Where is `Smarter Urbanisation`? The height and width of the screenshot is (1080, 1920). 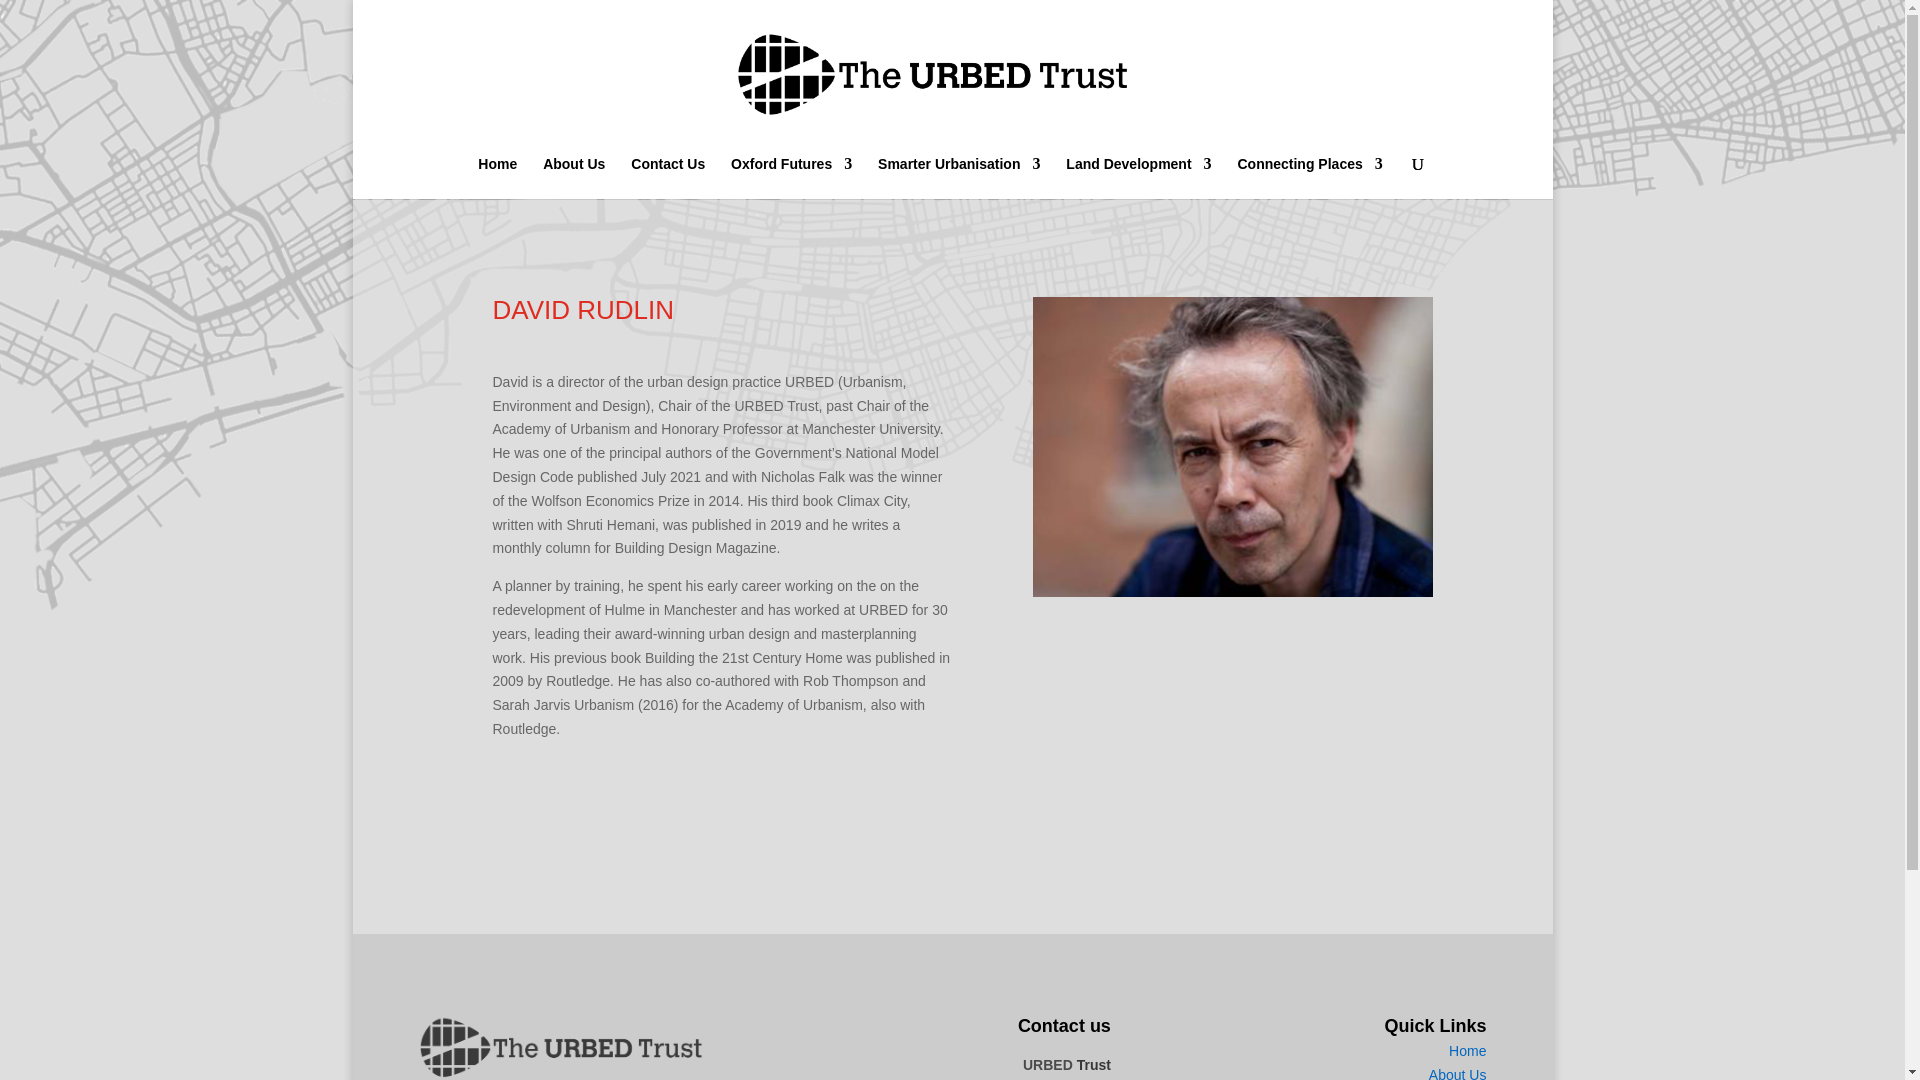
Smarter Urbanisation is located at coordinates (958, 177).